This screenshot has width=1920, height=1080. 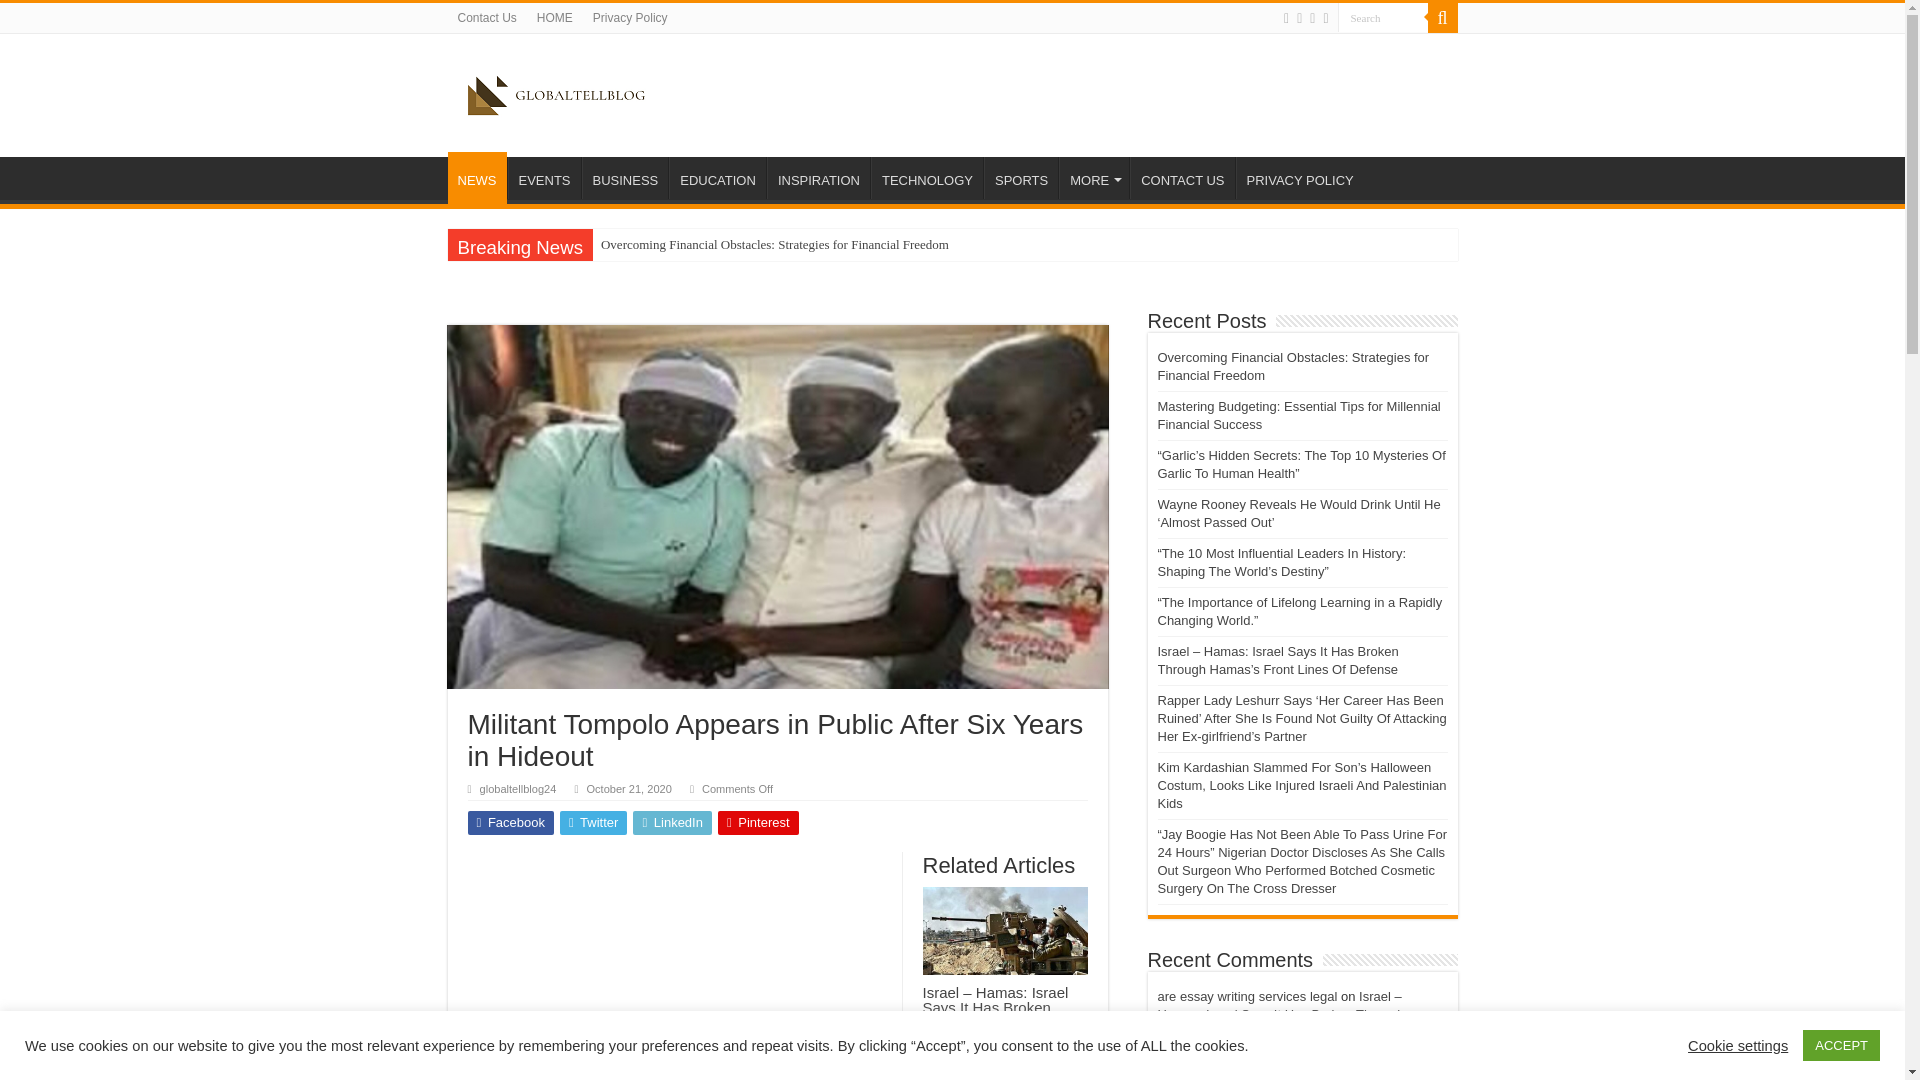 What do you see at coordinates (476, 178) in the screenshot?
I see `NEWS` at bounding box center [476, 178].